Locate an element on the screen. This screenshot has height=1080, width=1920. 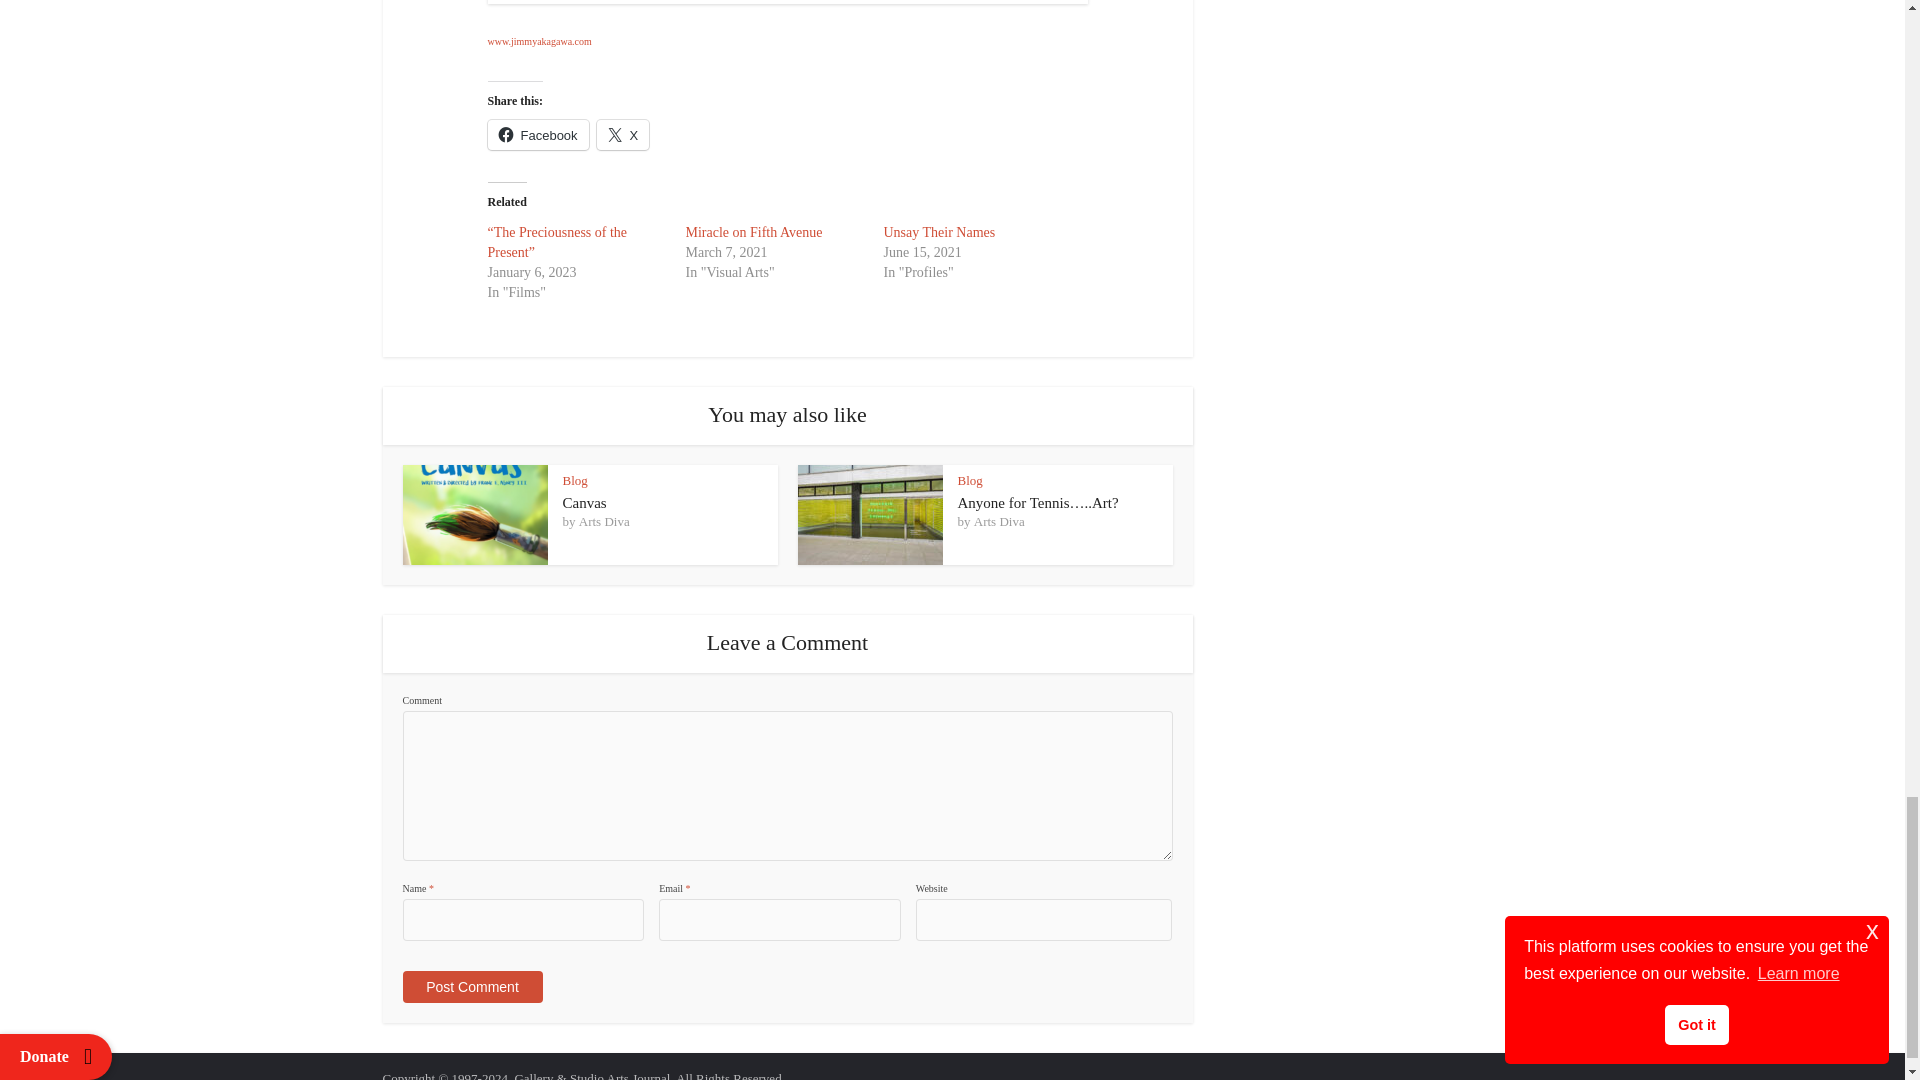
Click to share on X is located at coordinates (624, 134).